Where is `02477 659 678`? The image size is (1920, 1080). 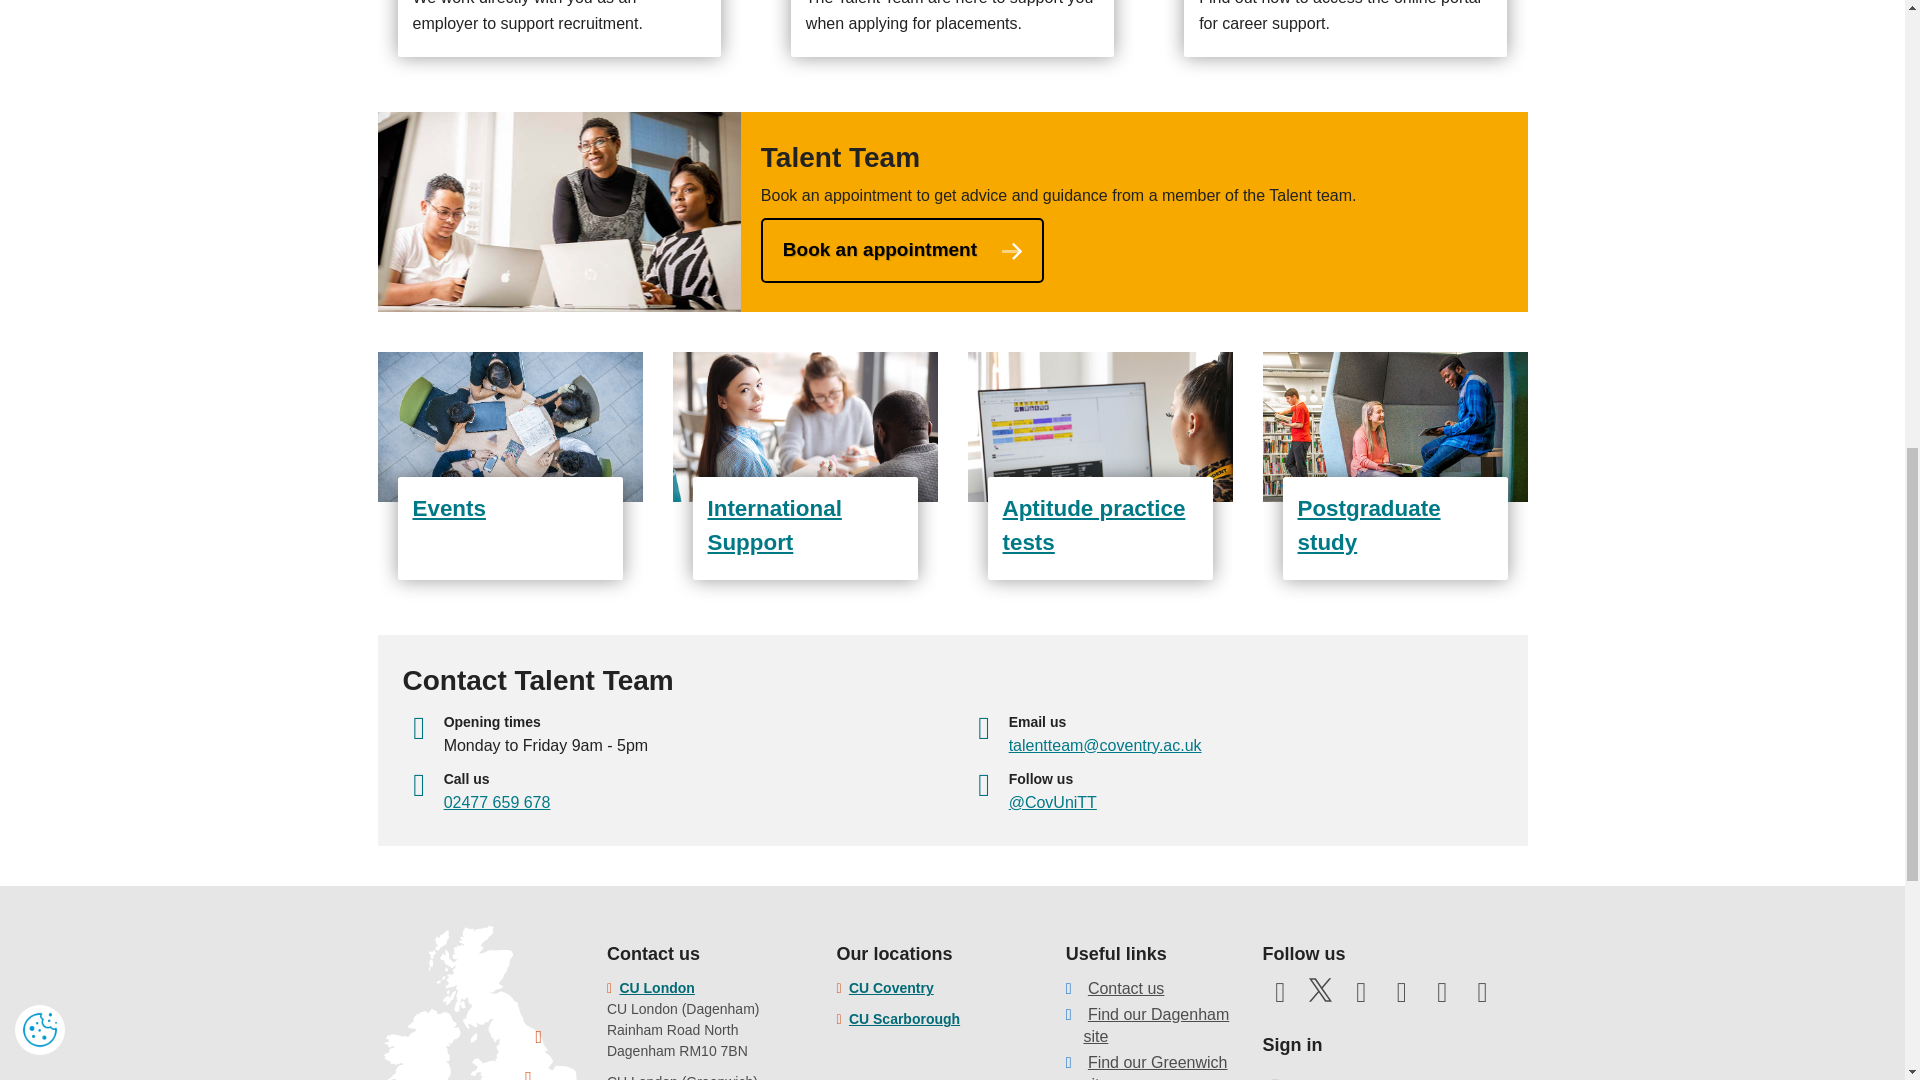 02477 659 678 is located at coordinates (497, 802).